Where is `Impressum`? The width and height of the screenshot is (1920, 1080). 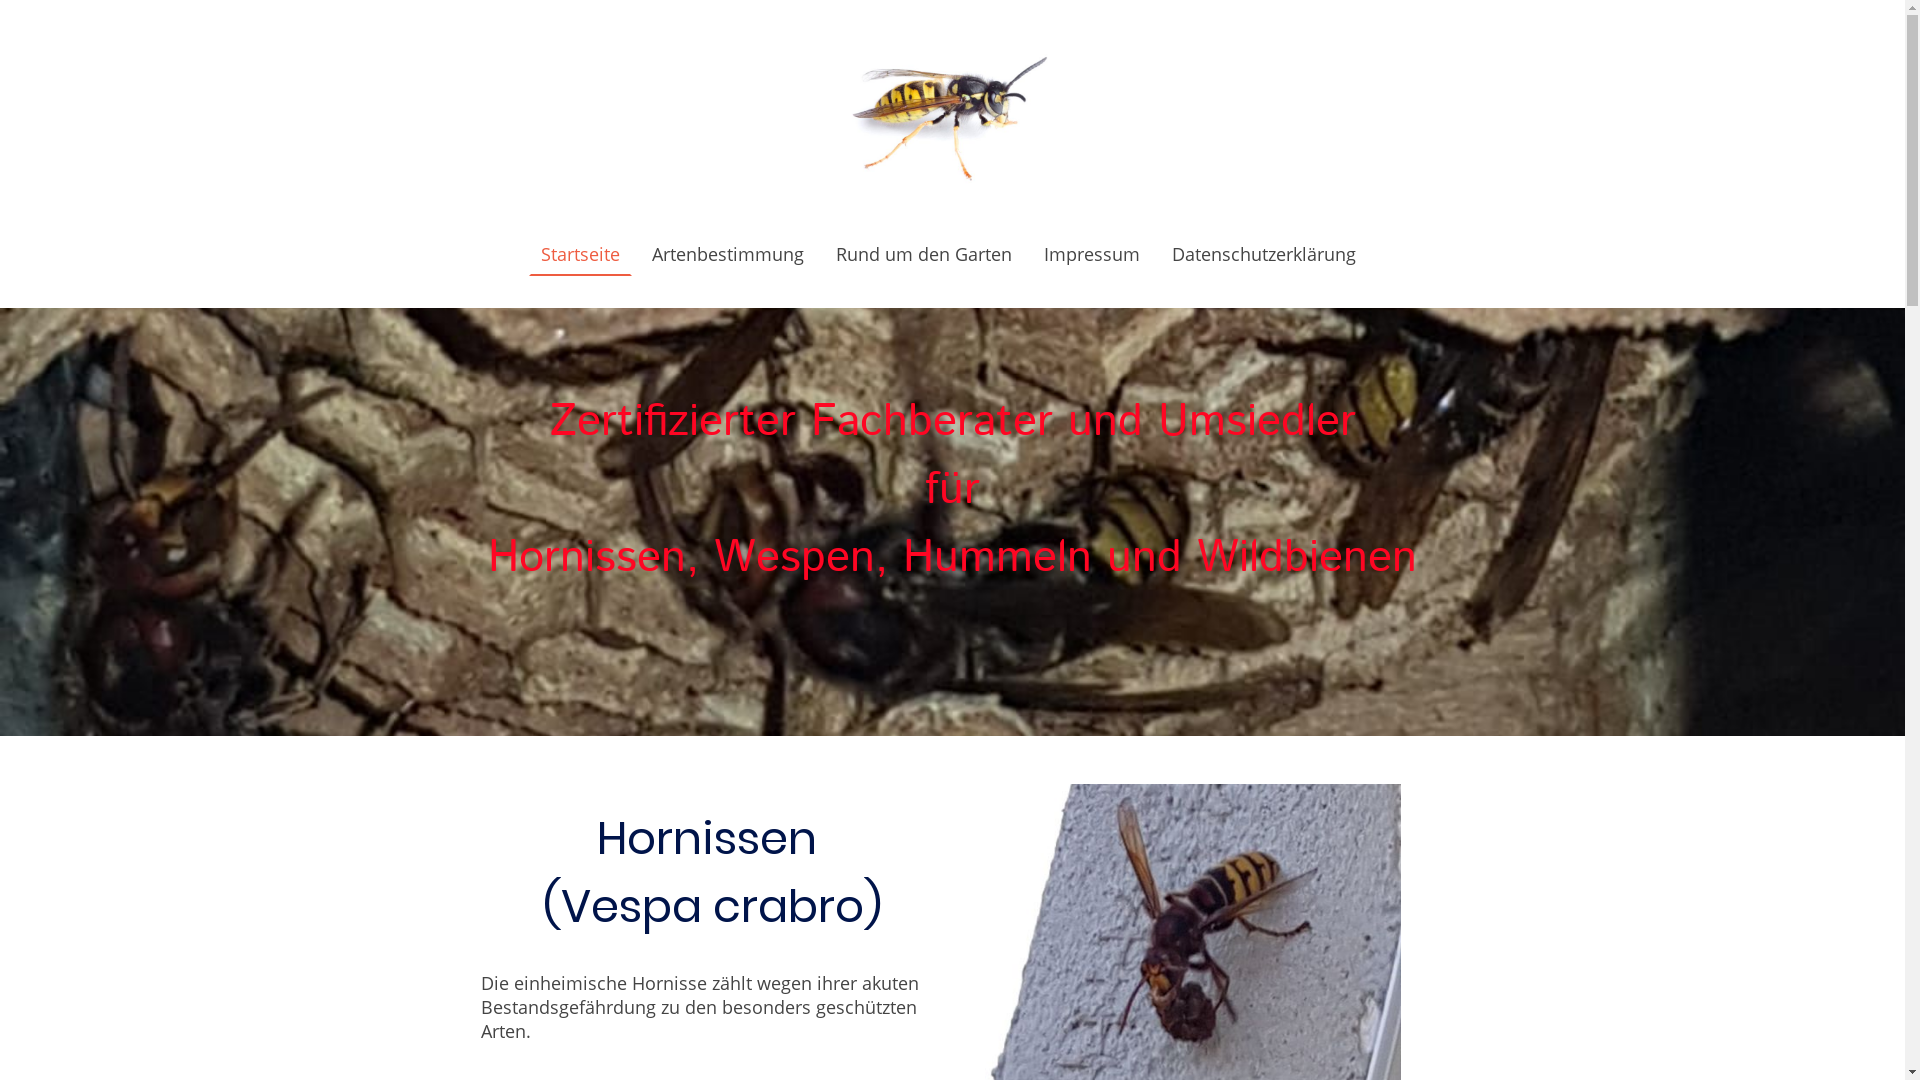
Impressum is located at coordinates (1092, 254).